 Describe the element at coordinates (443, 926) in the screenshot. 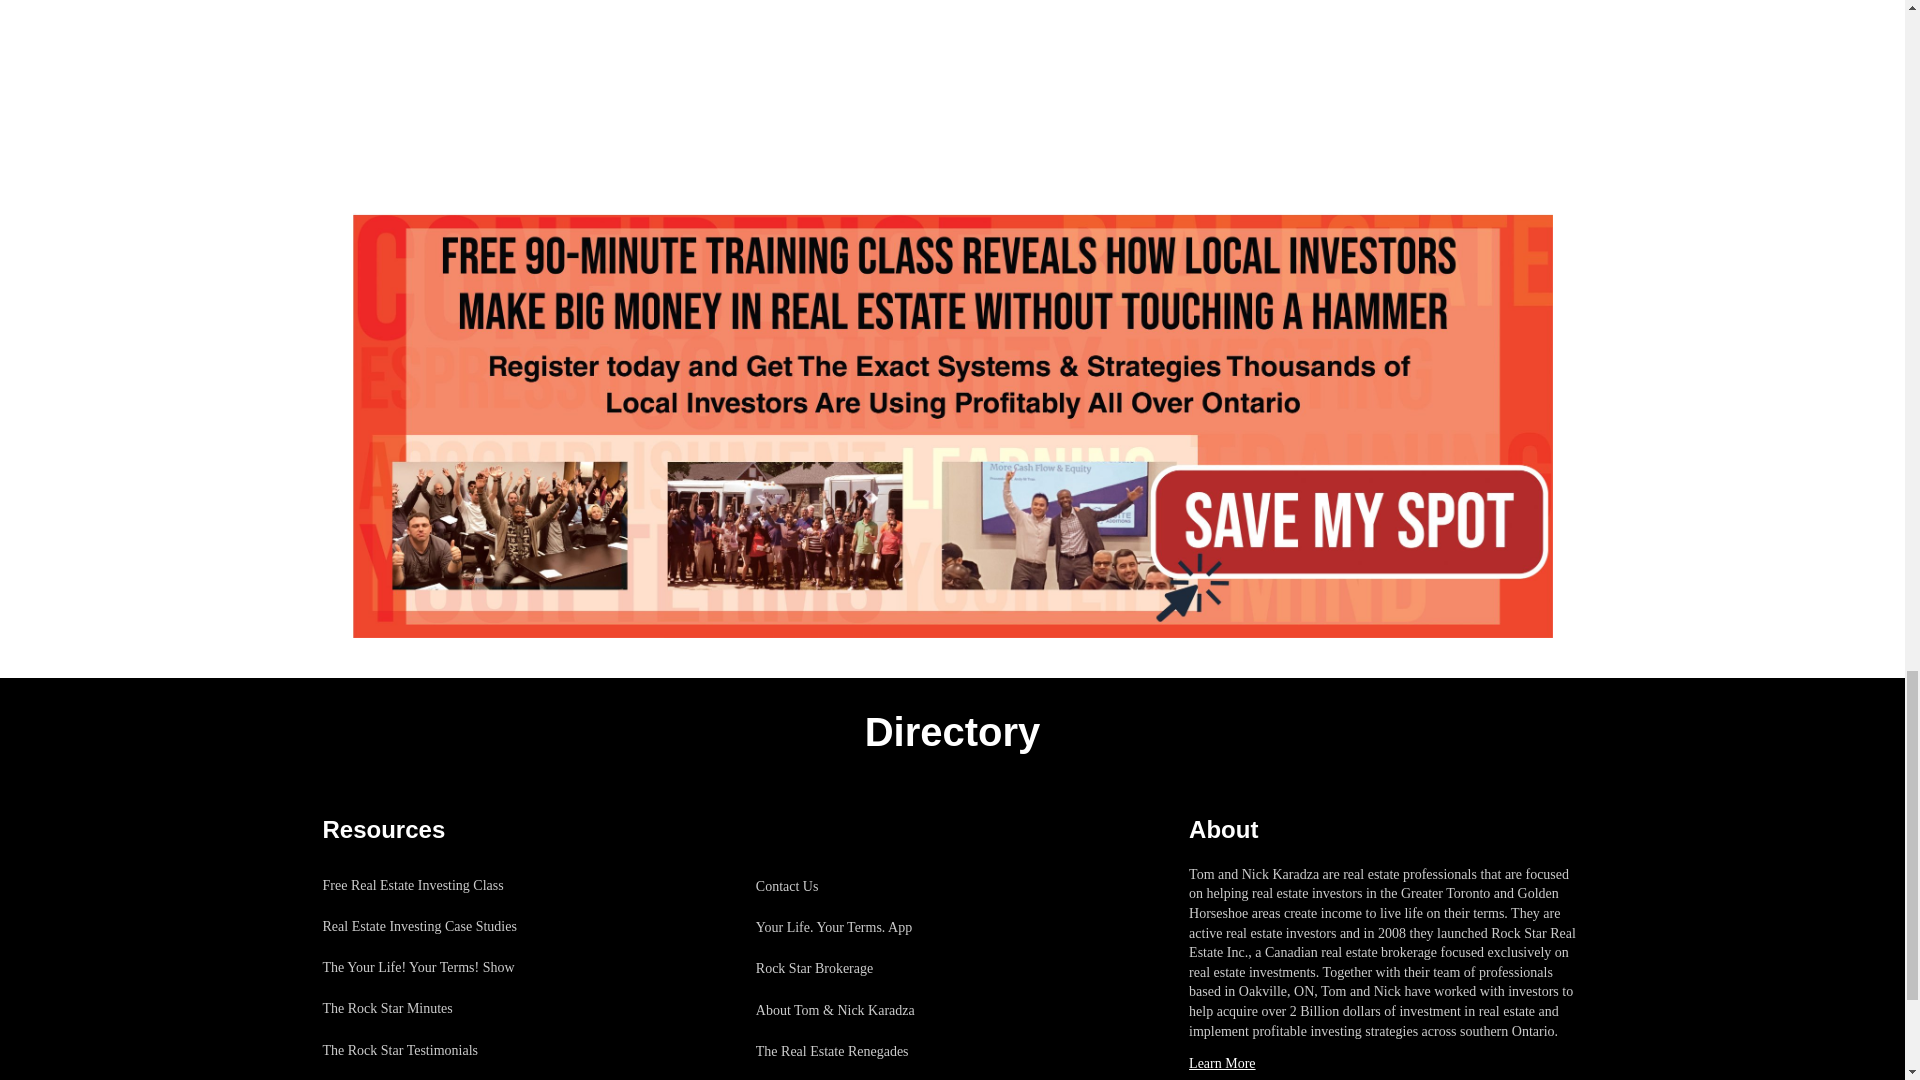

I see `Real Estate Investing Case Studies` at that location.